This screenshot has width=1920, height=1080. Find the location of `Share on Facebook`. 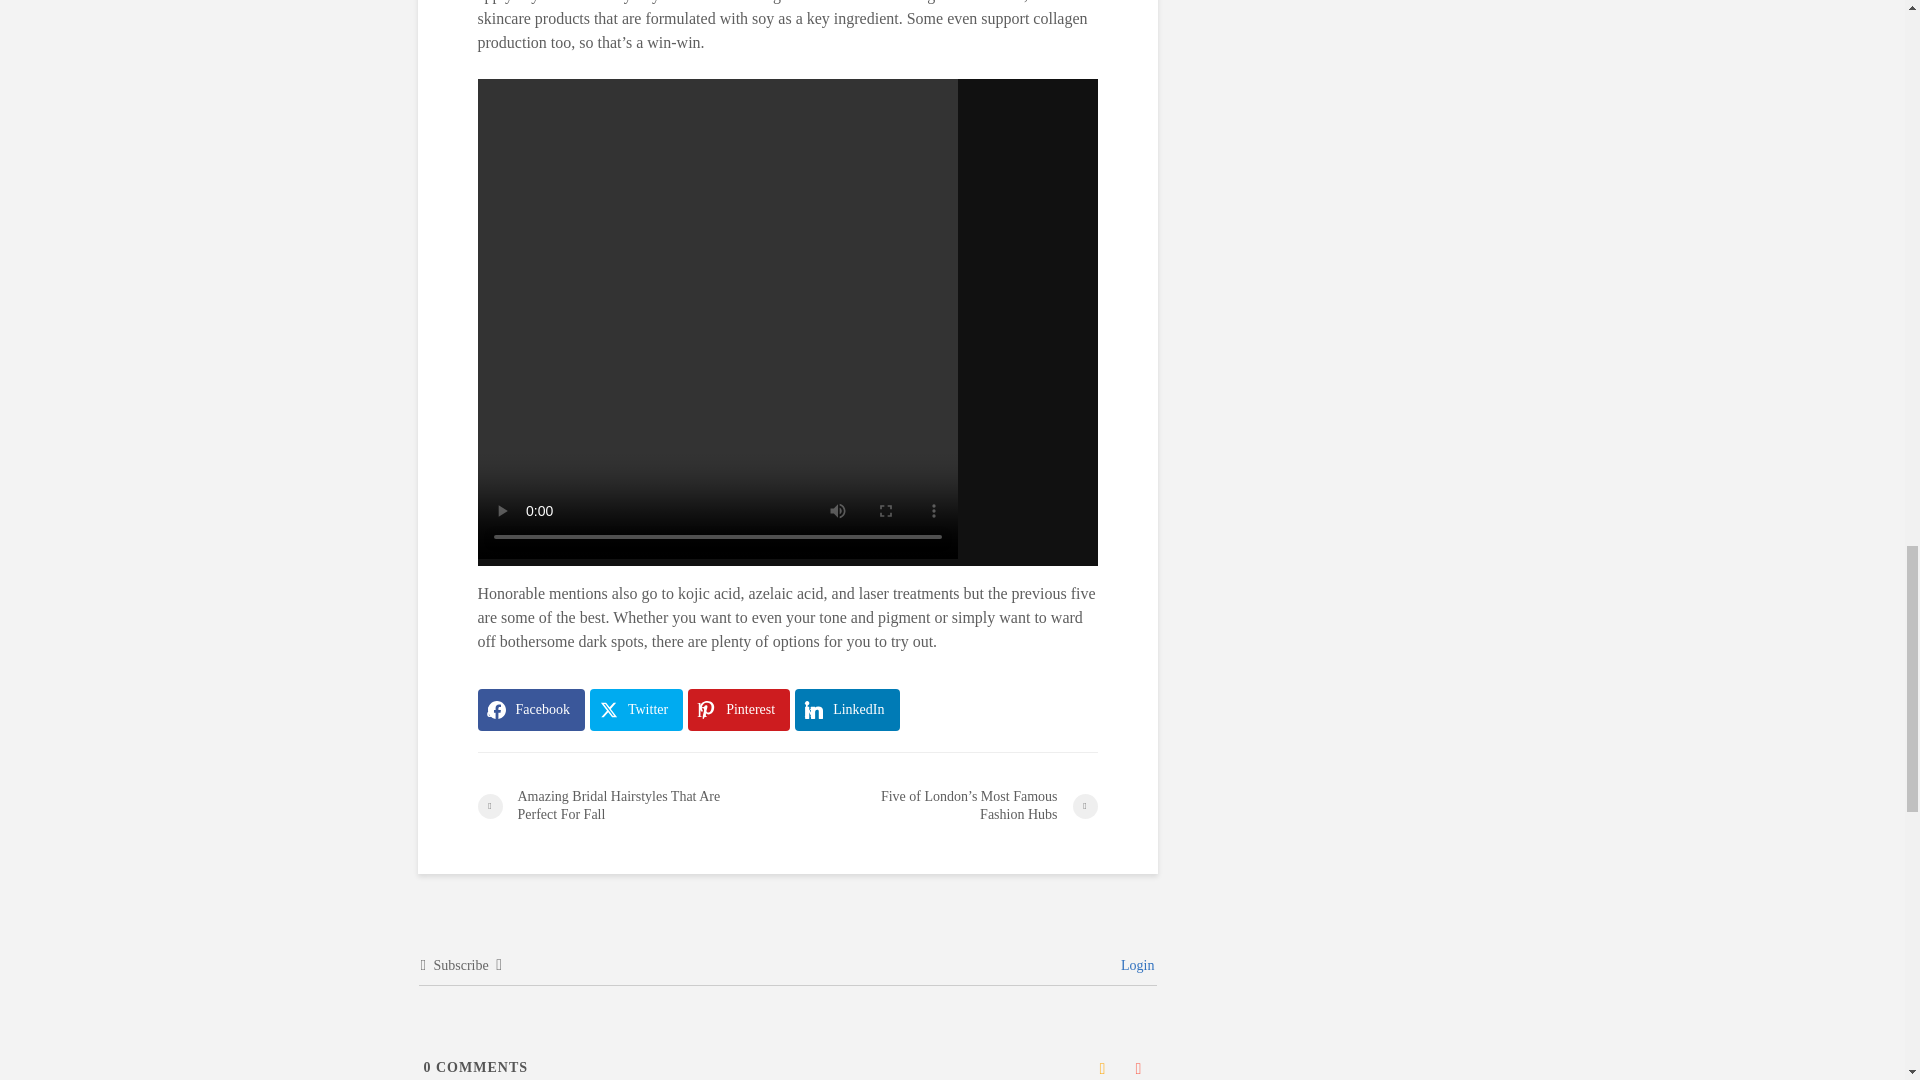

Share on Facebook is located at coordinates (532, 710).